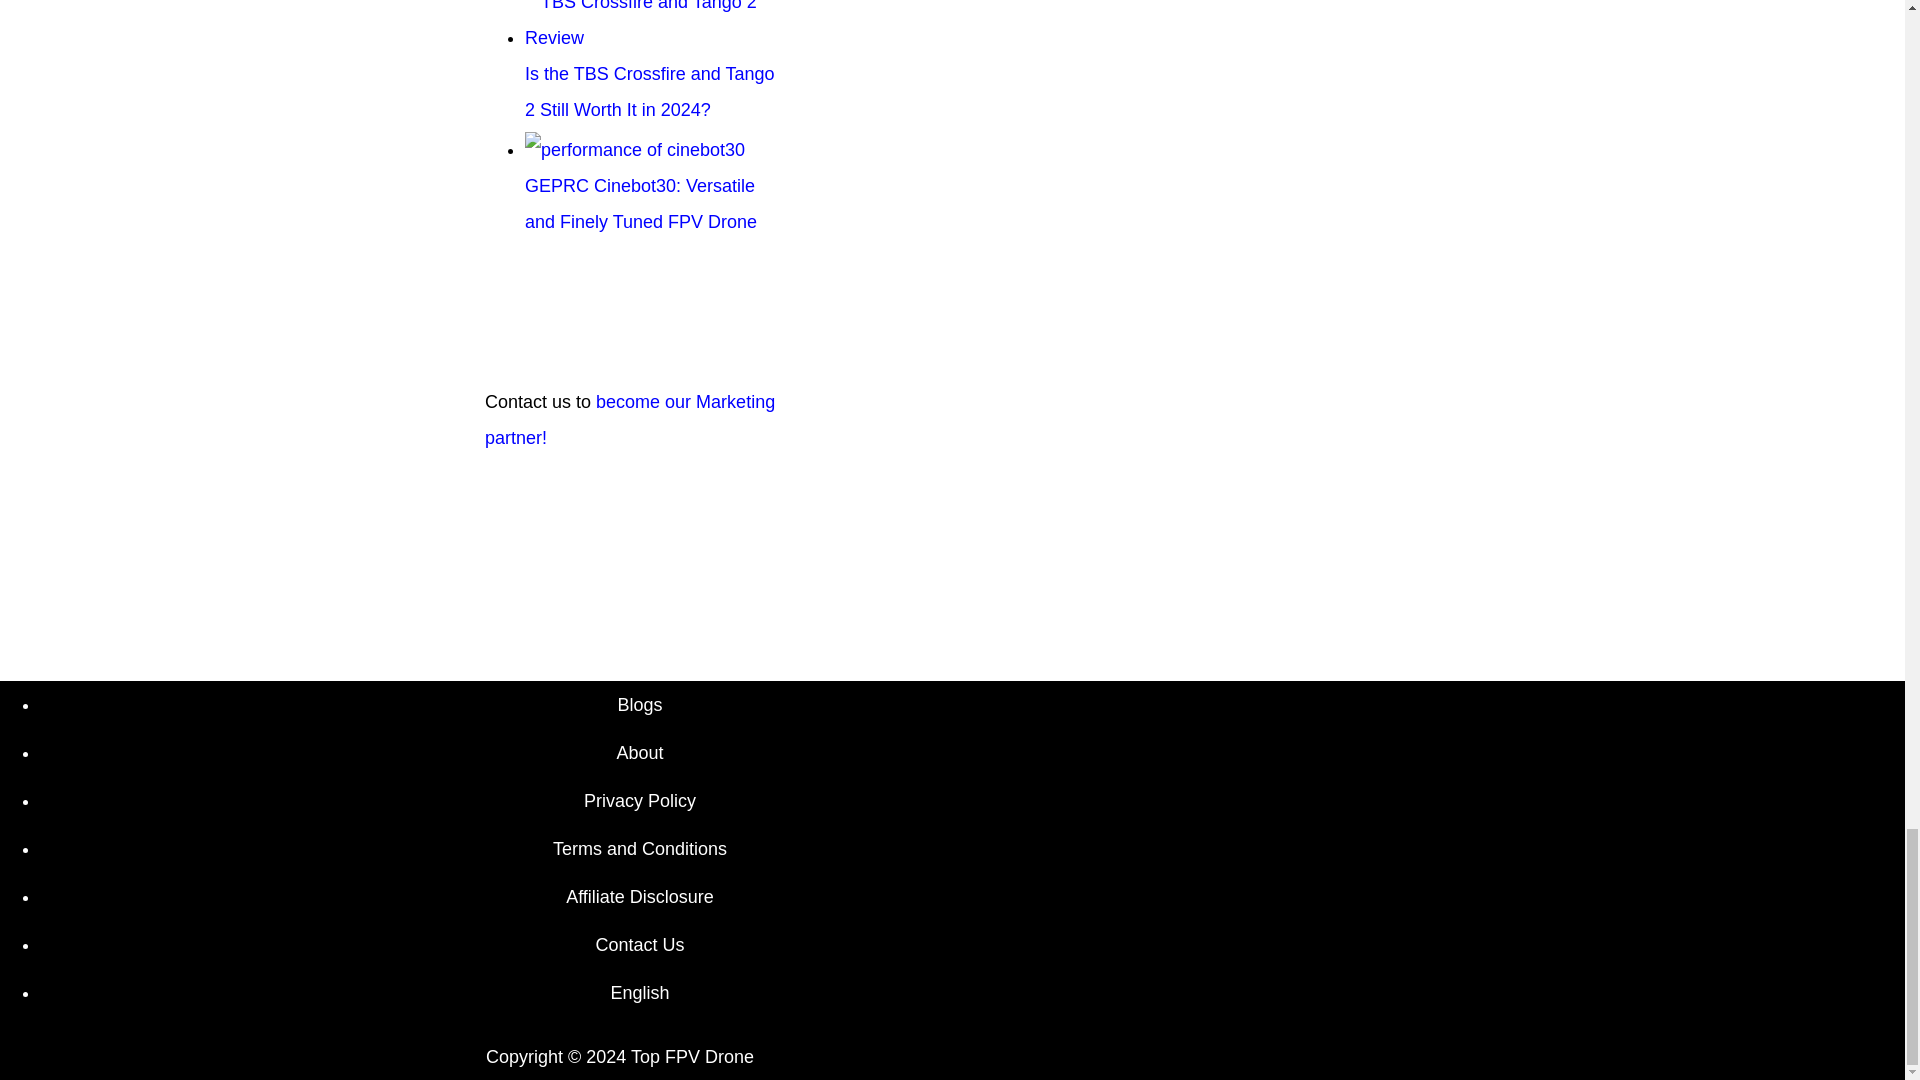 The width and height of the screenshot is (1920, 1080). Describe the element at coordinates (640, 186) in the screenshot. I see `GEPRC Cinebot30: Versatile and Finely Tuned FPV Drone` at that location.